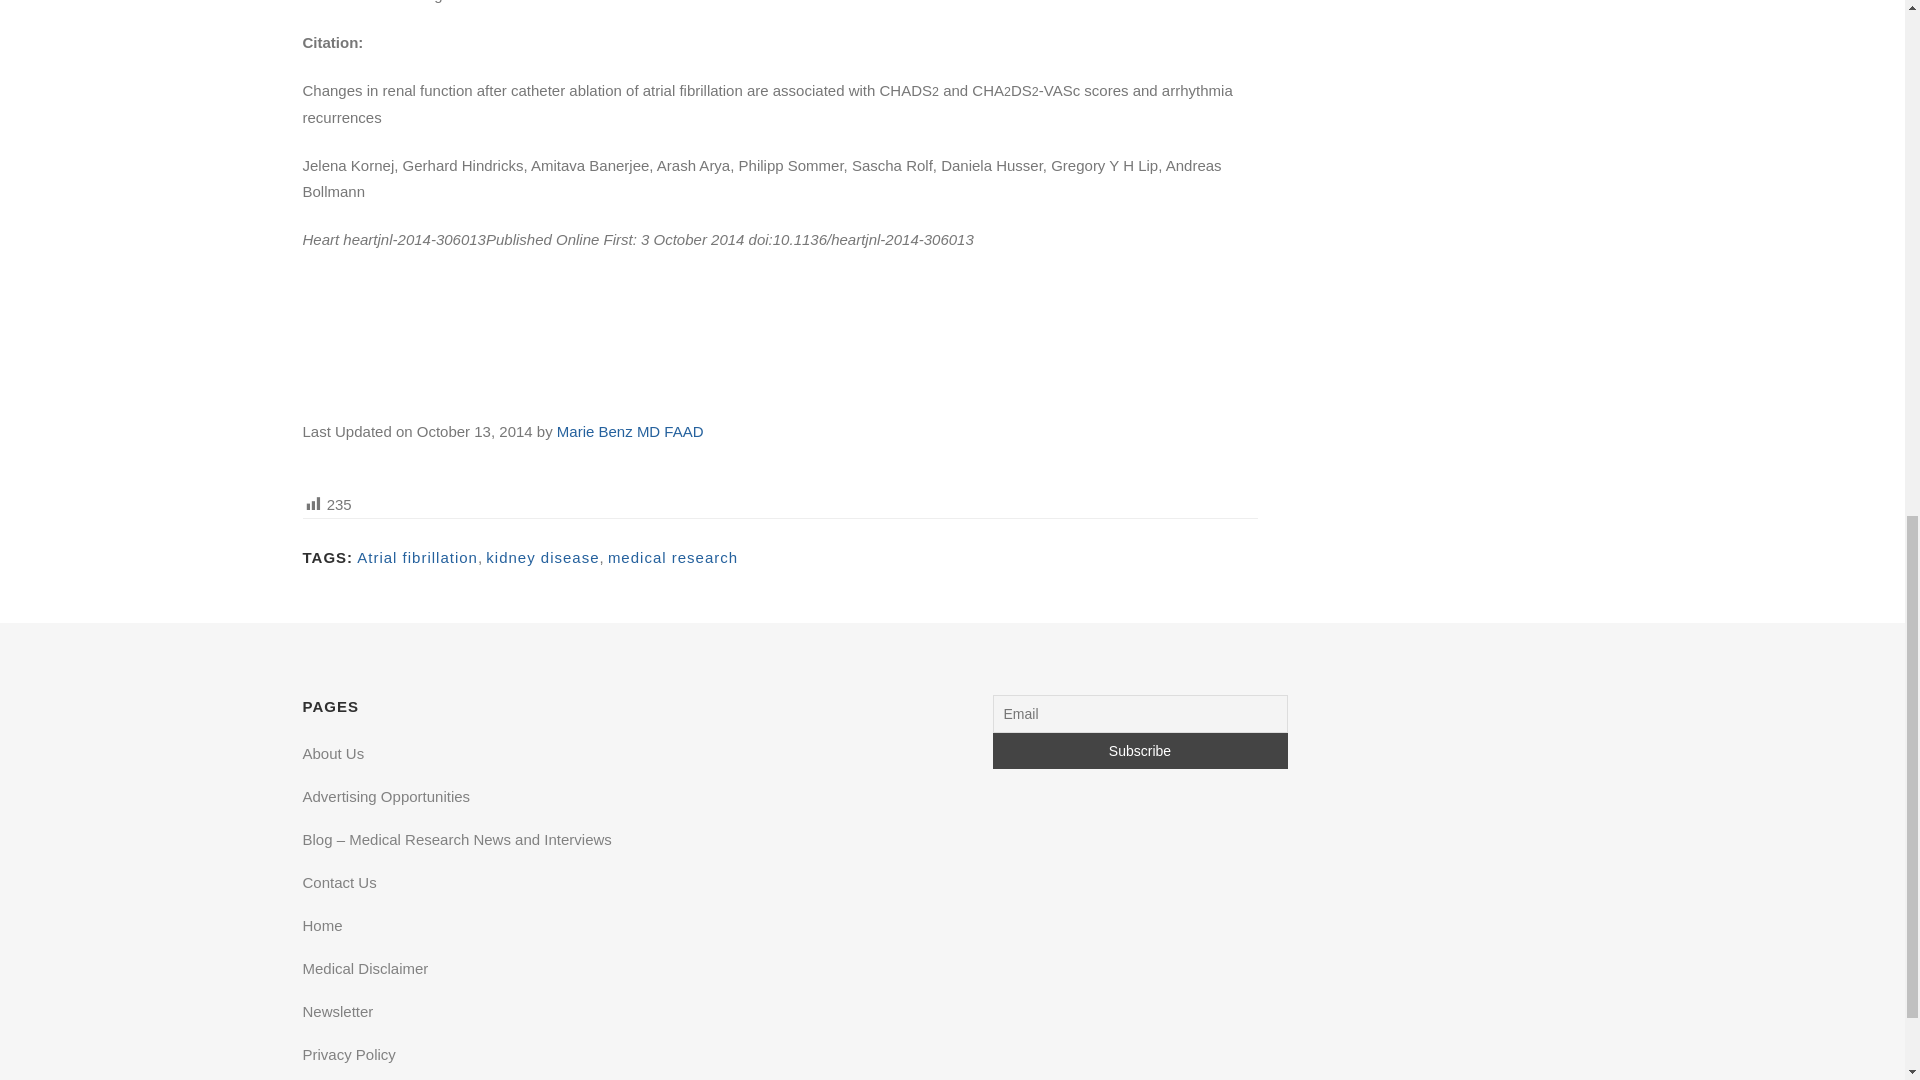  What do you see at coordinates (1139, 750) in the screenshot?
I see `Subscribe` at bounding box center [1139, 750].